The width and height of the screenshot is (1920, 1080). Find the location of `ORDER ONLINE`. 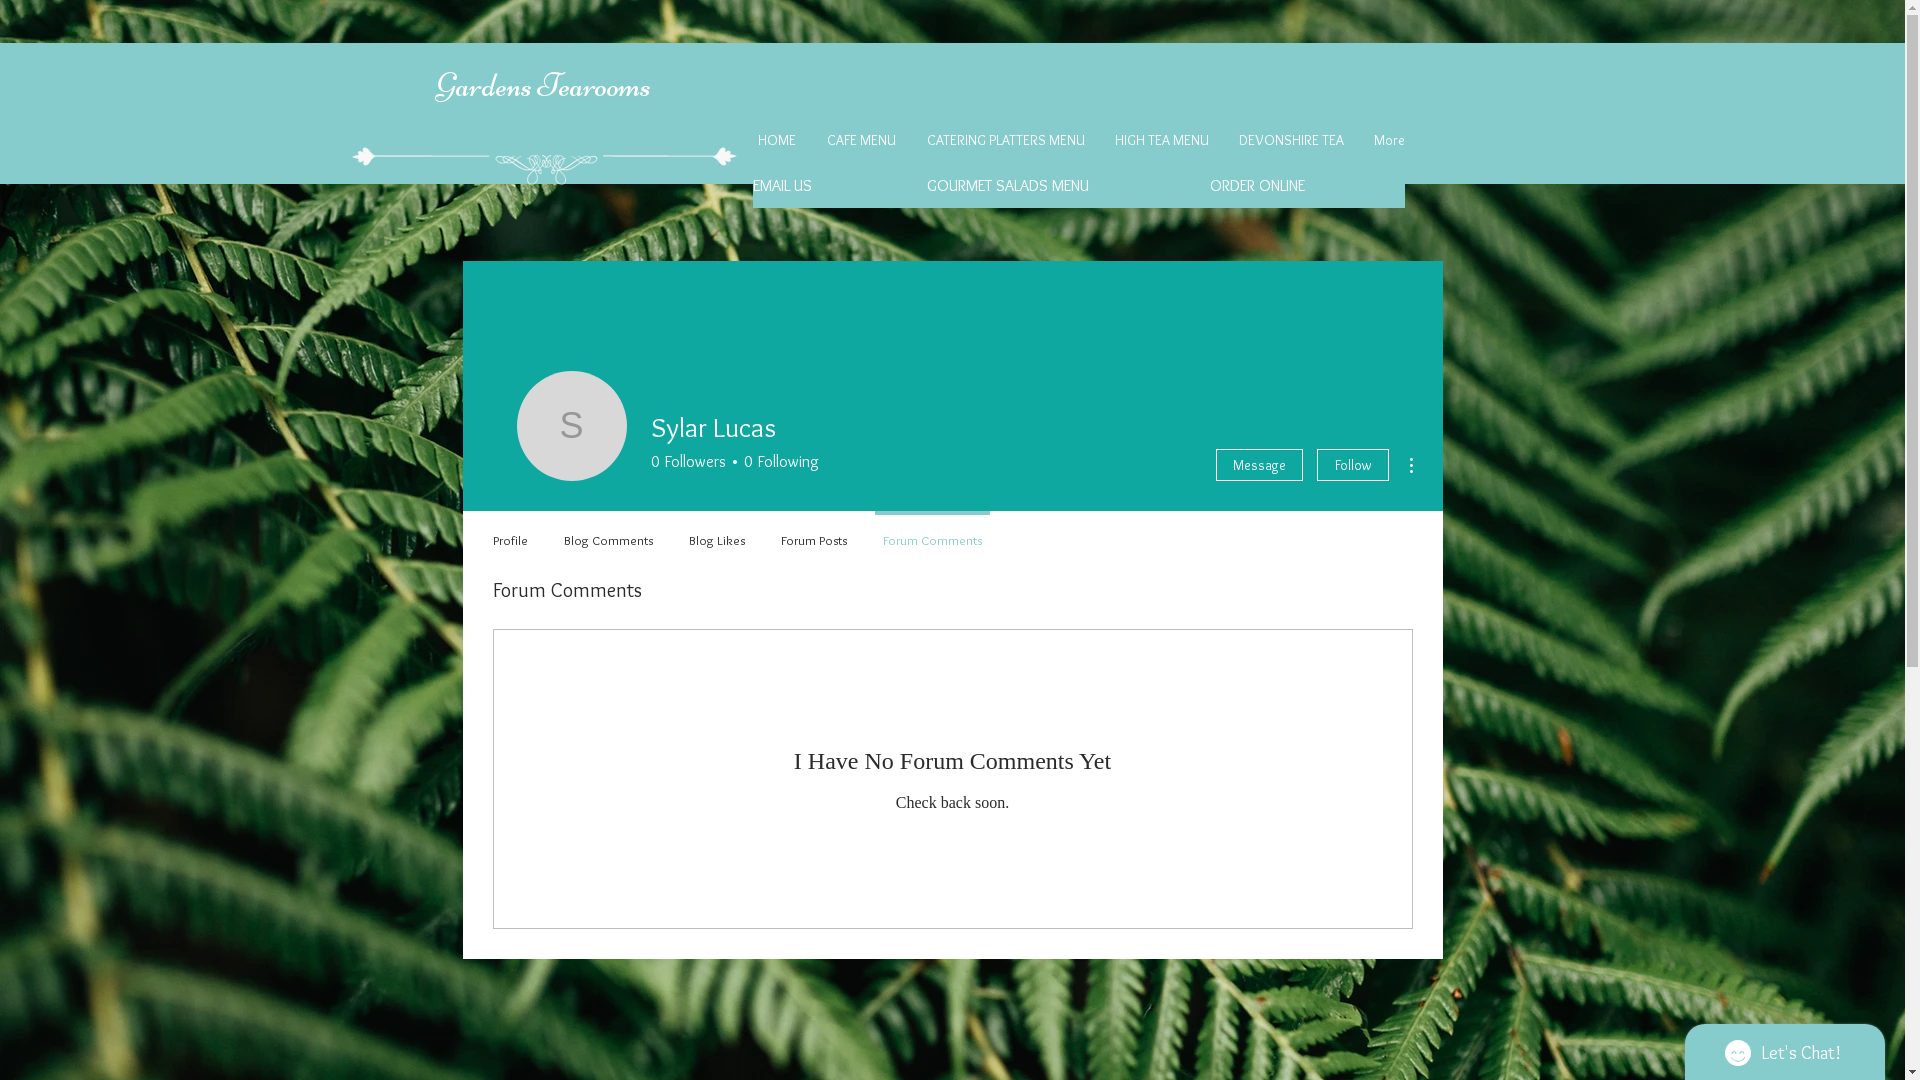

ORDER ONLINE is located at coordinates (1257, 186).